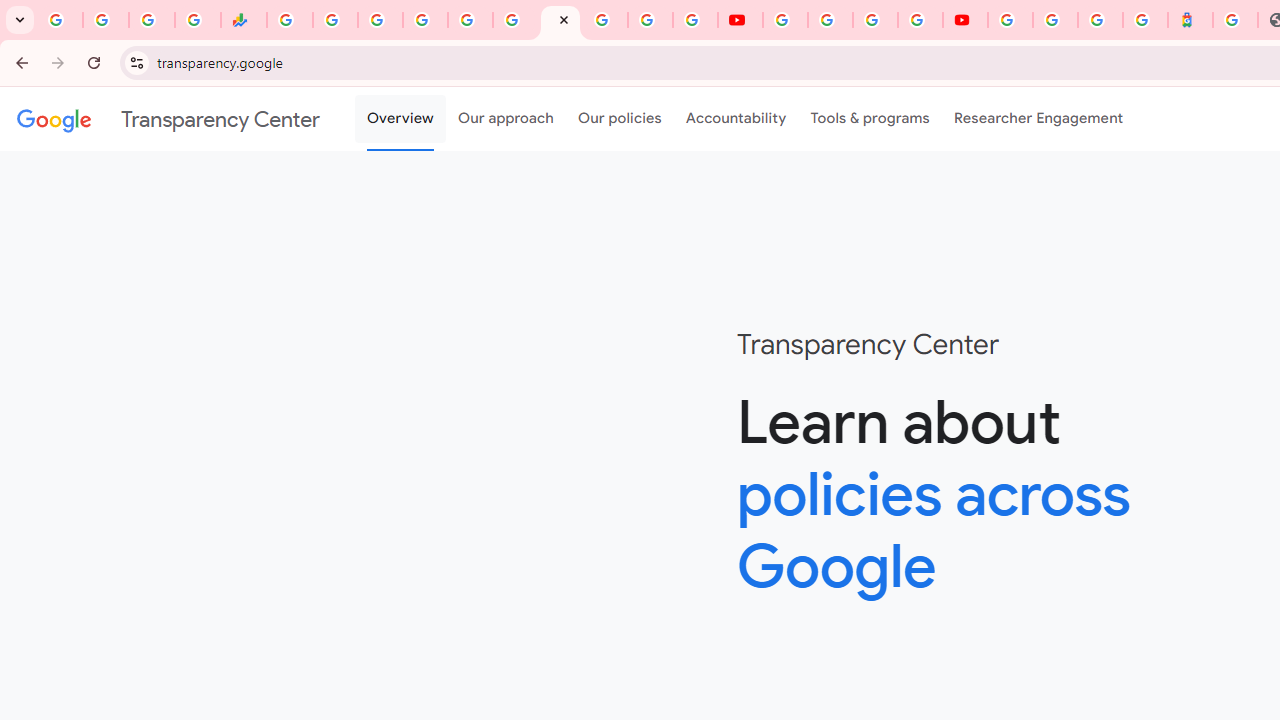  Describe the element at coordinates (506, 119) in the screenshot. I see `Our approach` at that location.